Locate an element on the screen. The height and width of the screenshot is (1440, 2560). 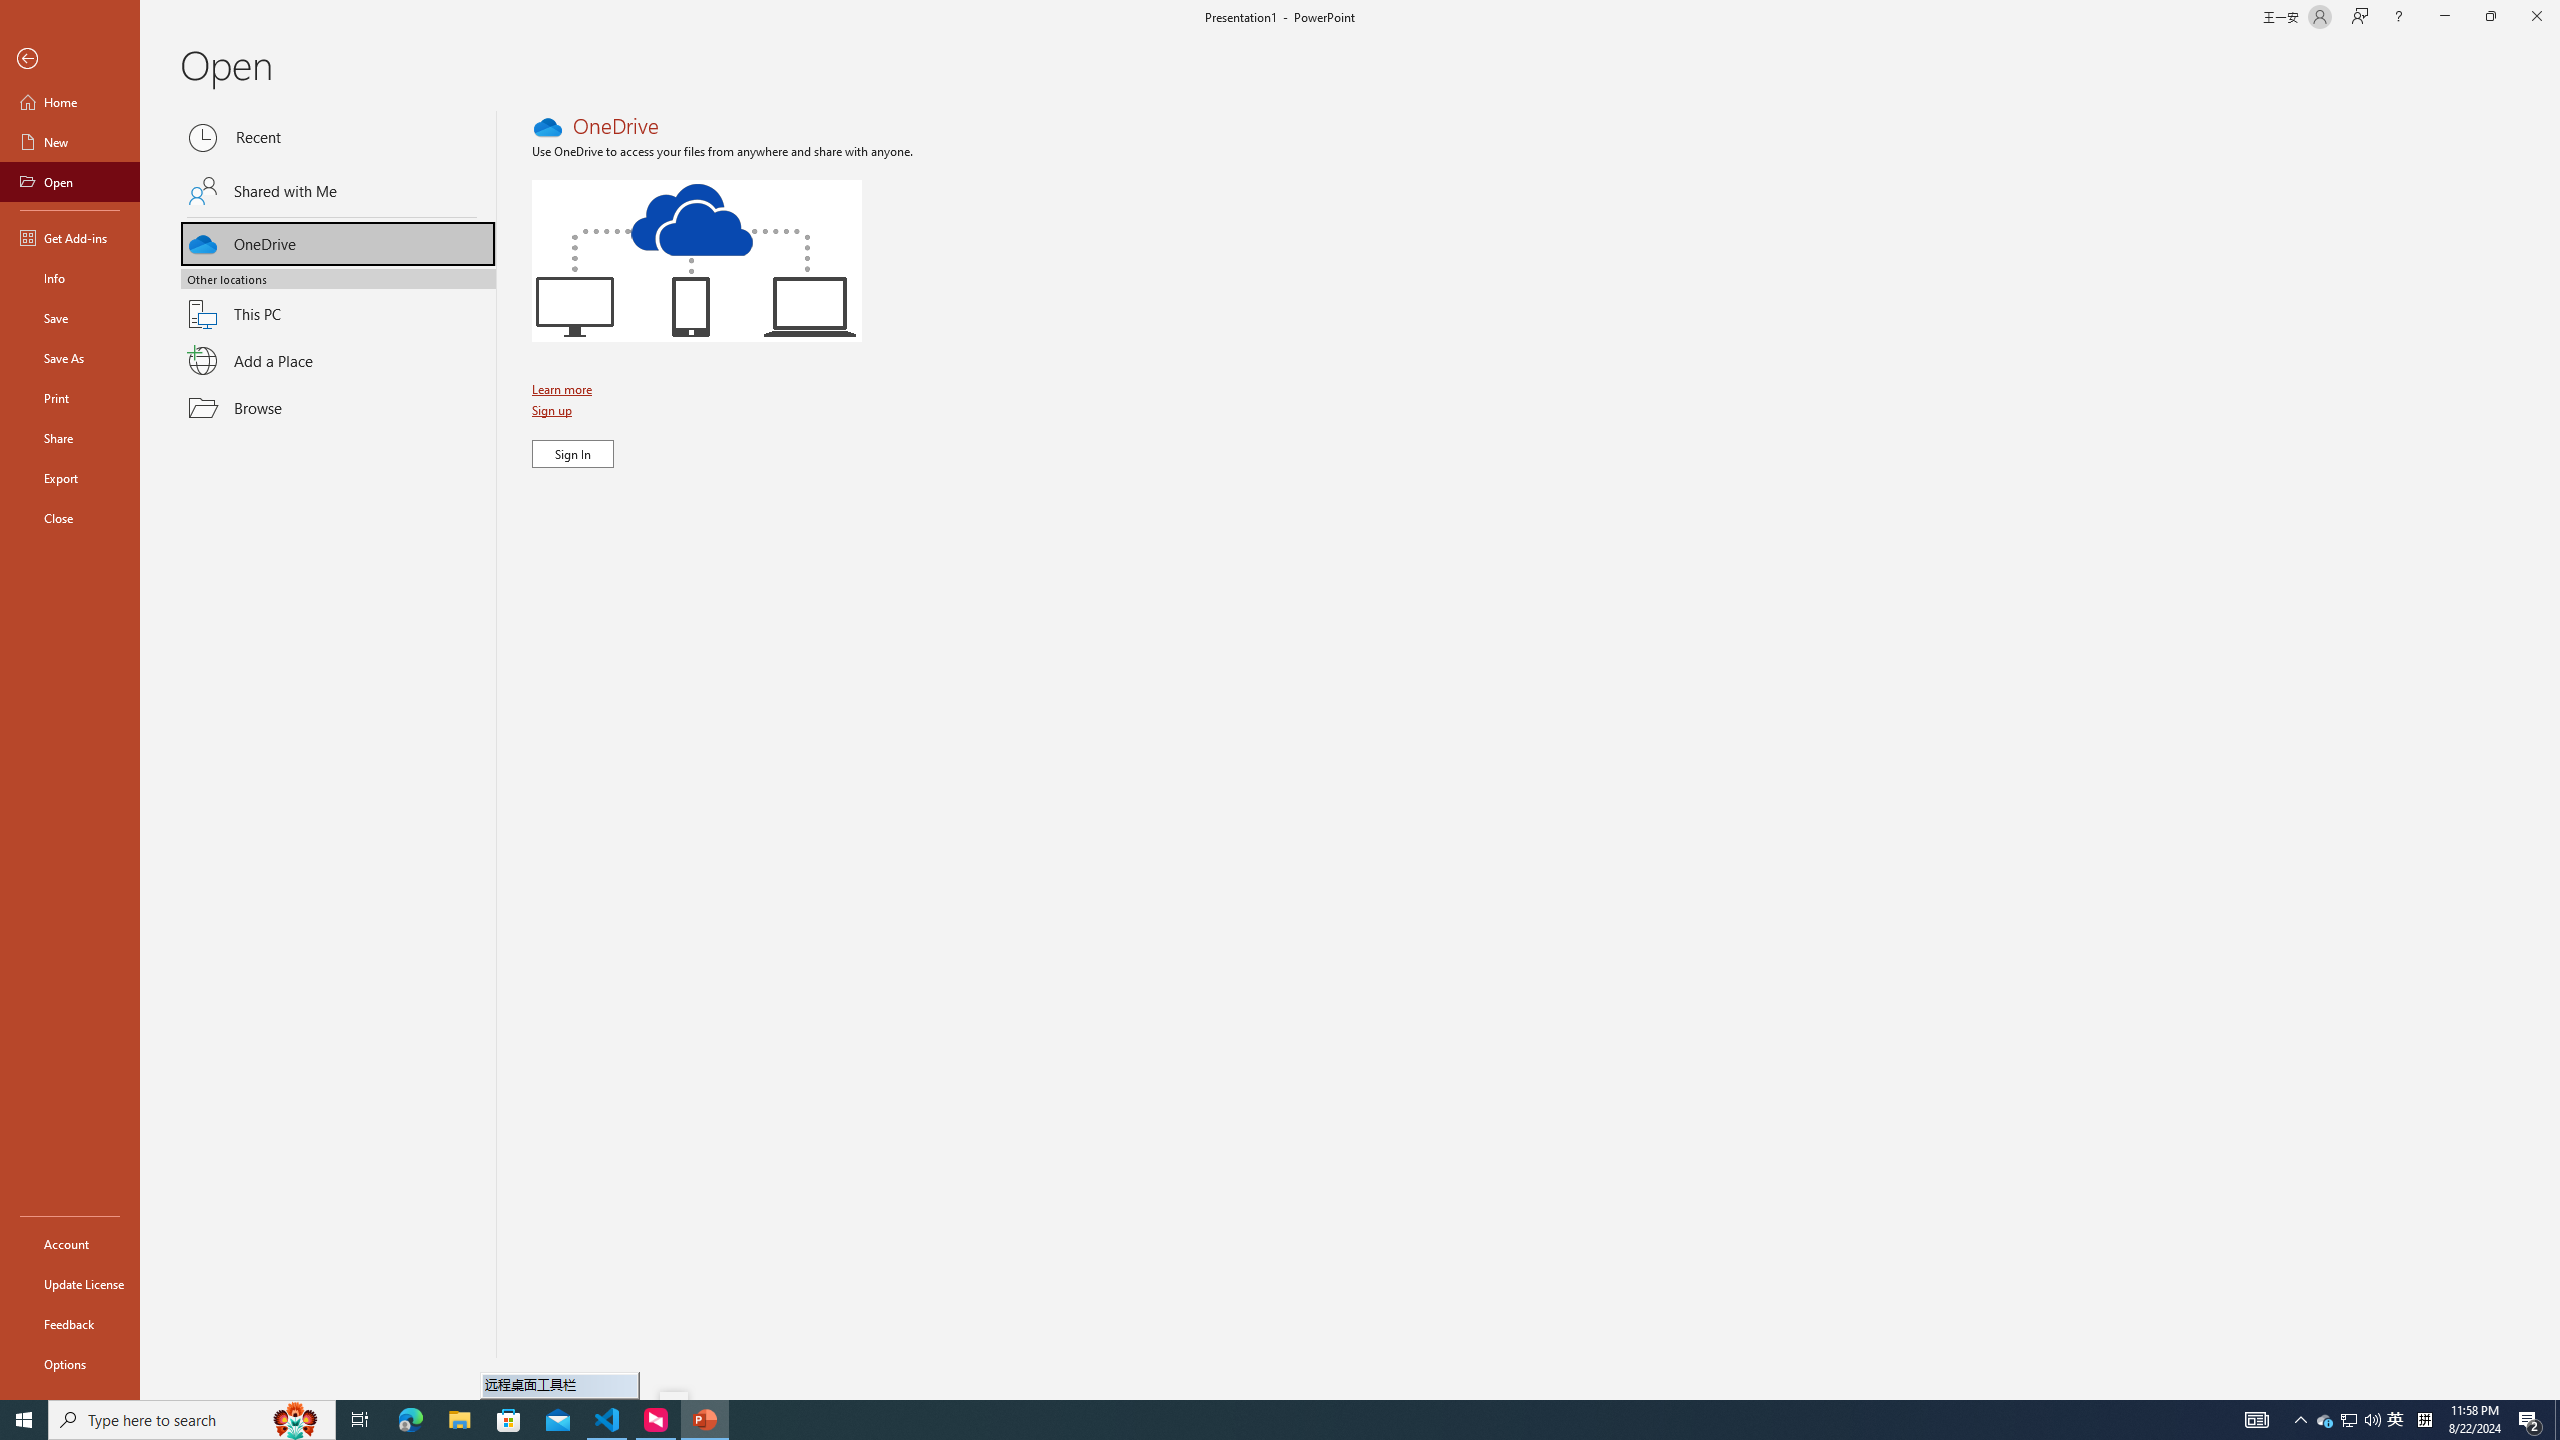
Recent is located at coordinates (338, 138).